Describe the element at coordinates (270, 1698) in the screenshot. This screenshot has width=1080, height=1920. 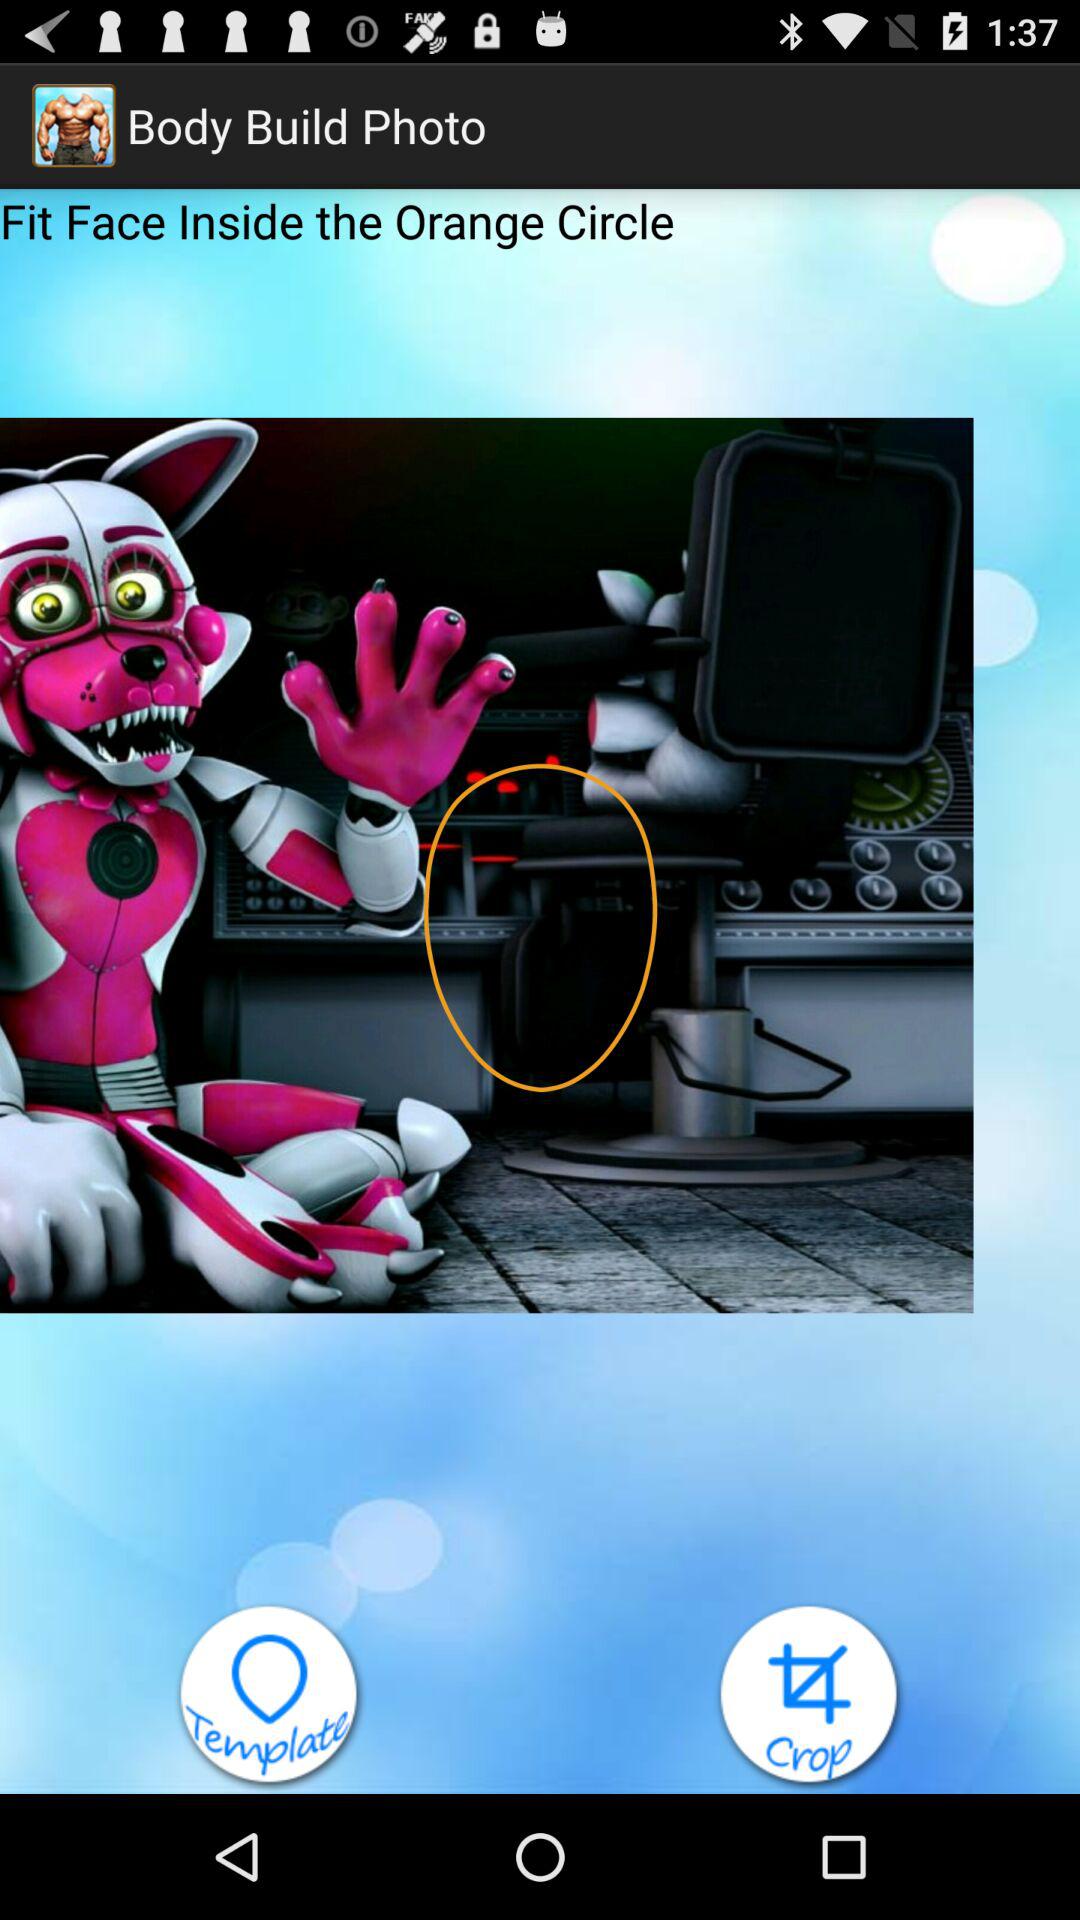
I see `open template` at that location.